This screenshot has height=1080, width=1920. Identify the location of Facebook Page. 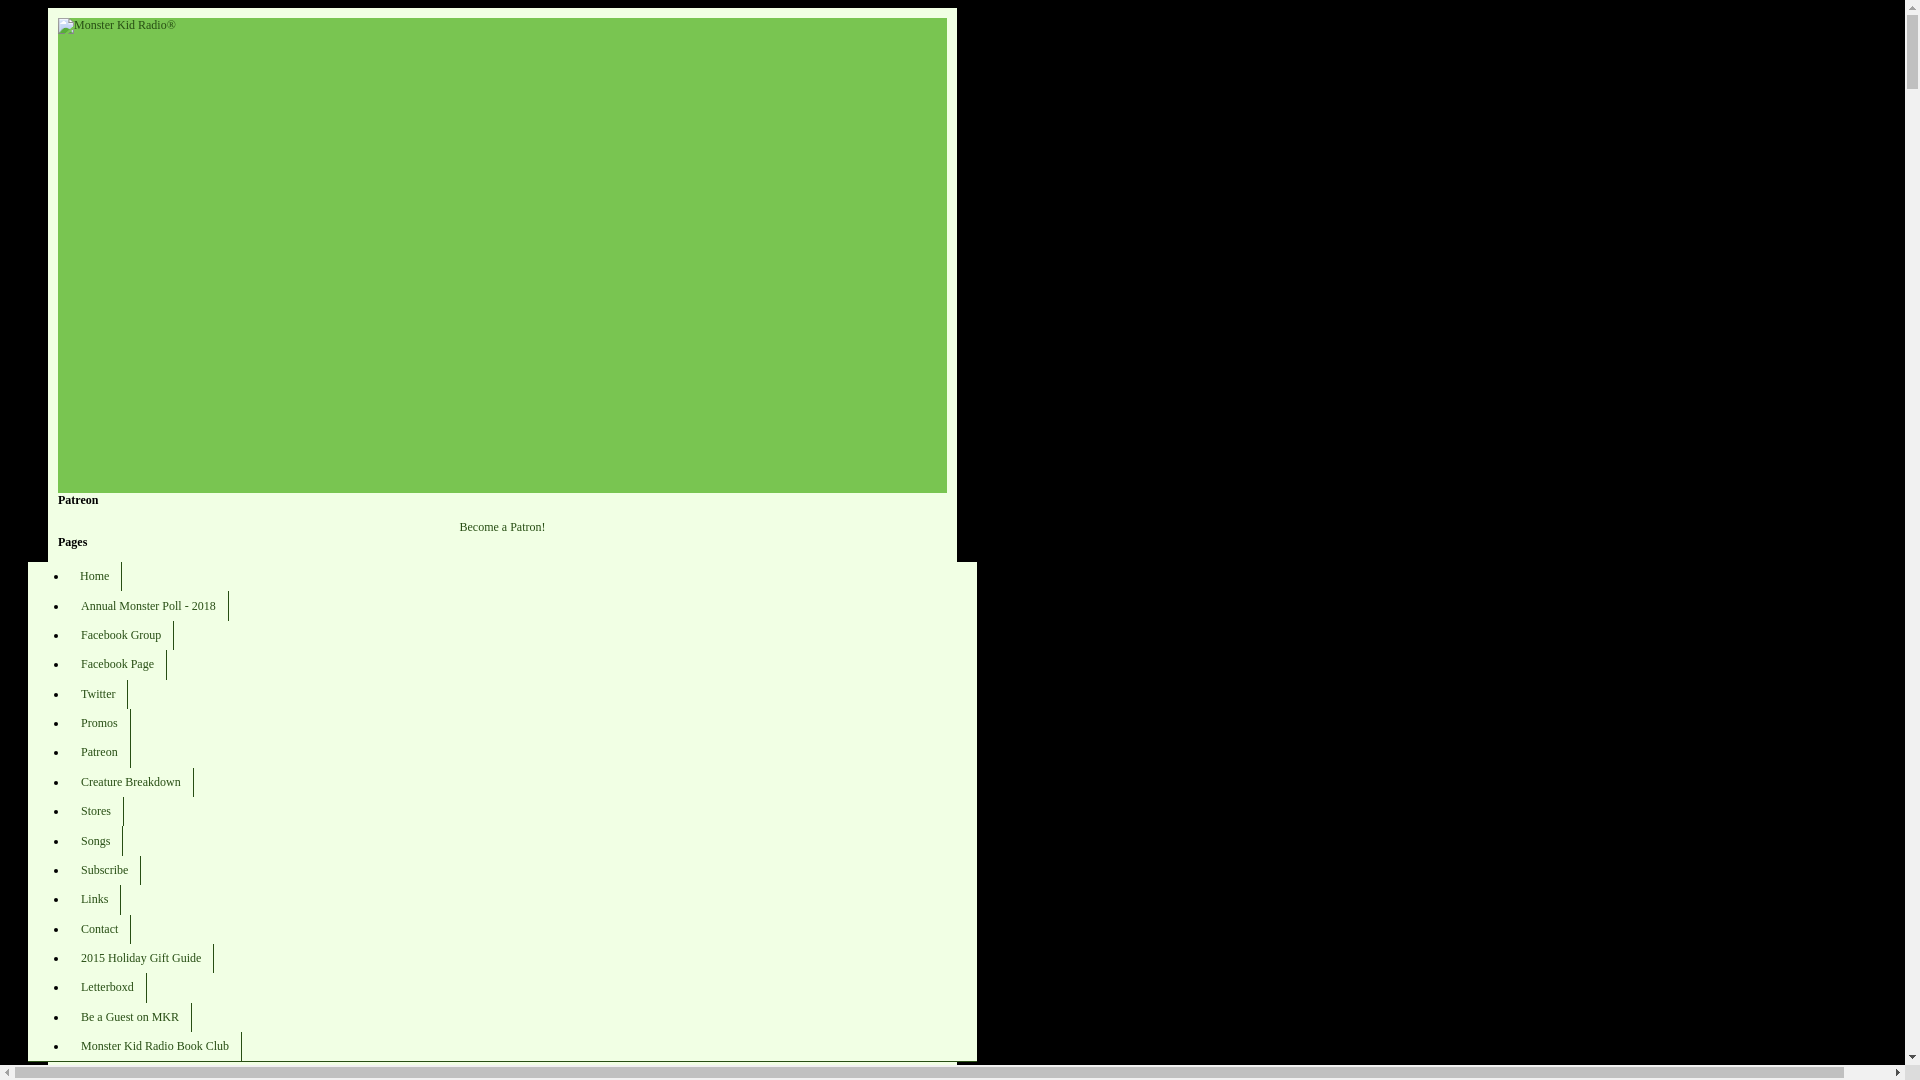
(117, 664).